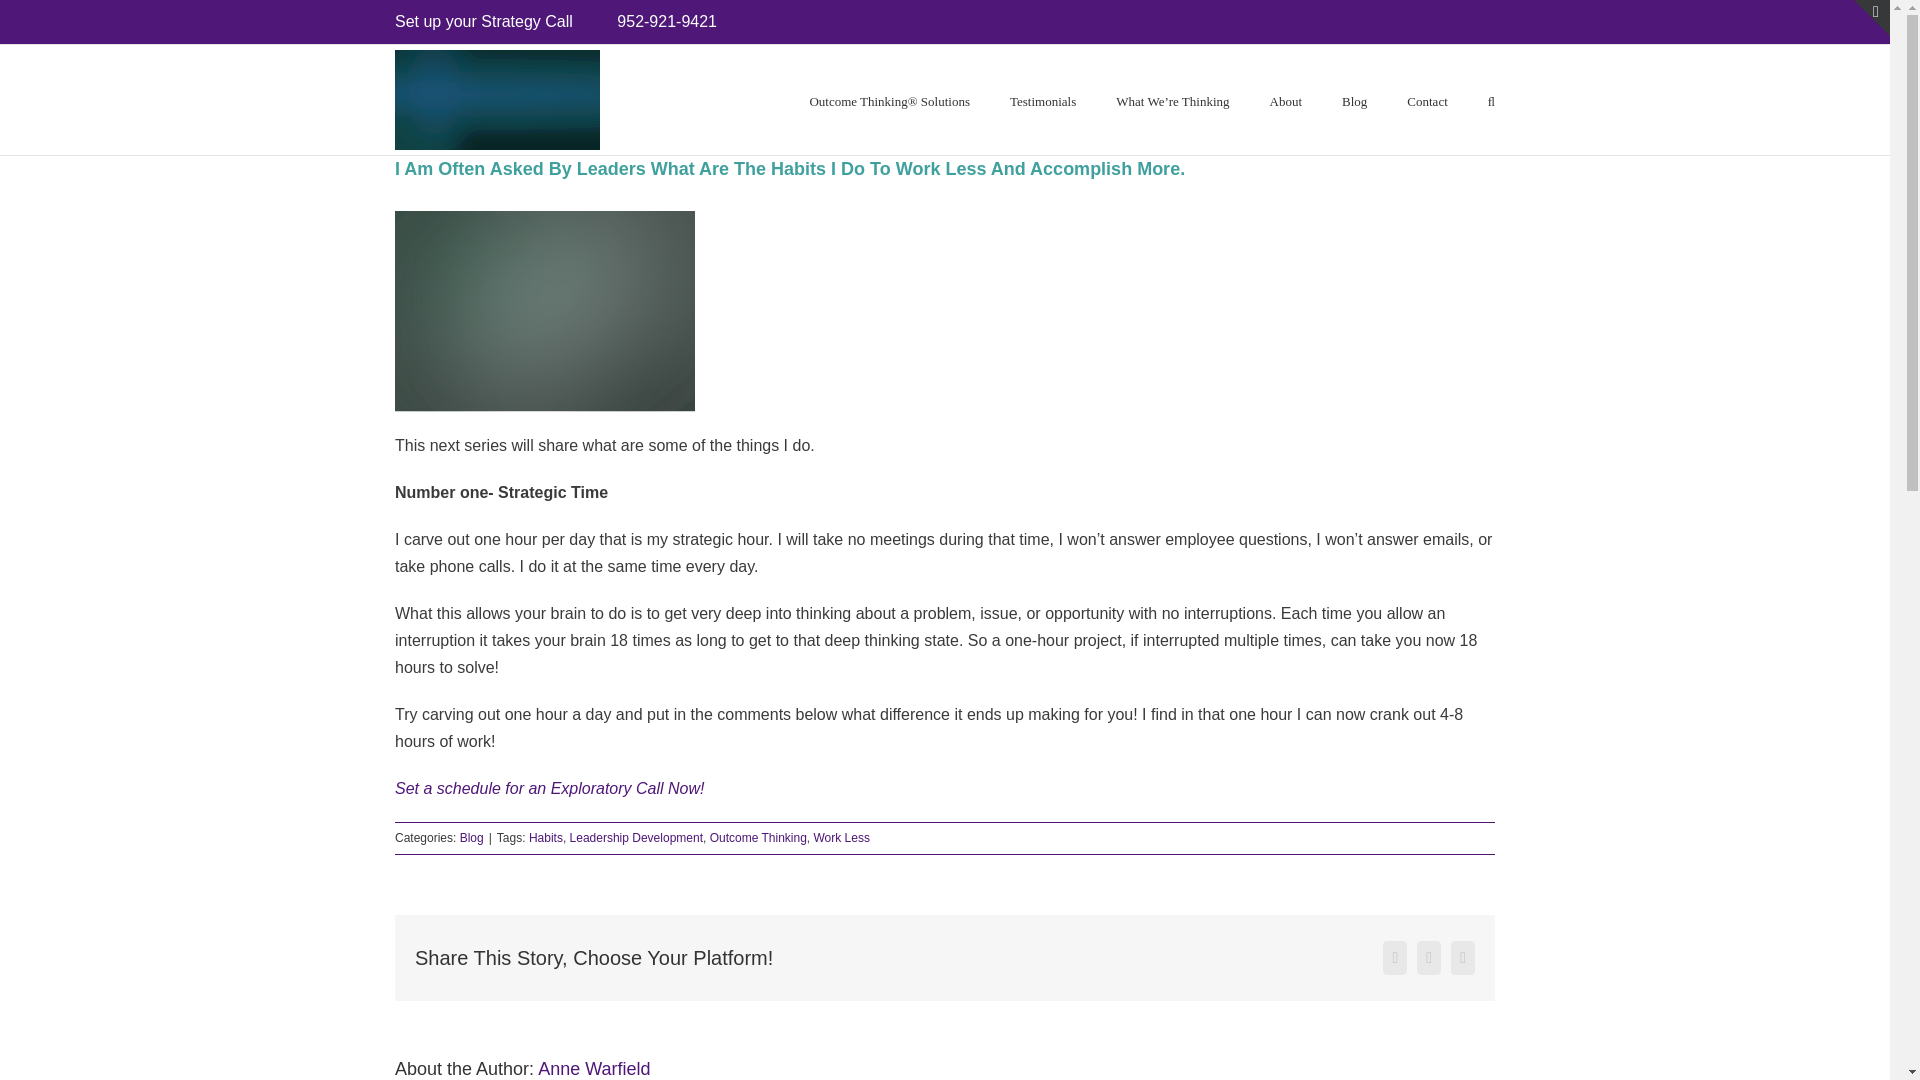 The width and height of the screenshot is (1920, 1080). I want to click on Set up your Strategy Call, so click(484, 21).